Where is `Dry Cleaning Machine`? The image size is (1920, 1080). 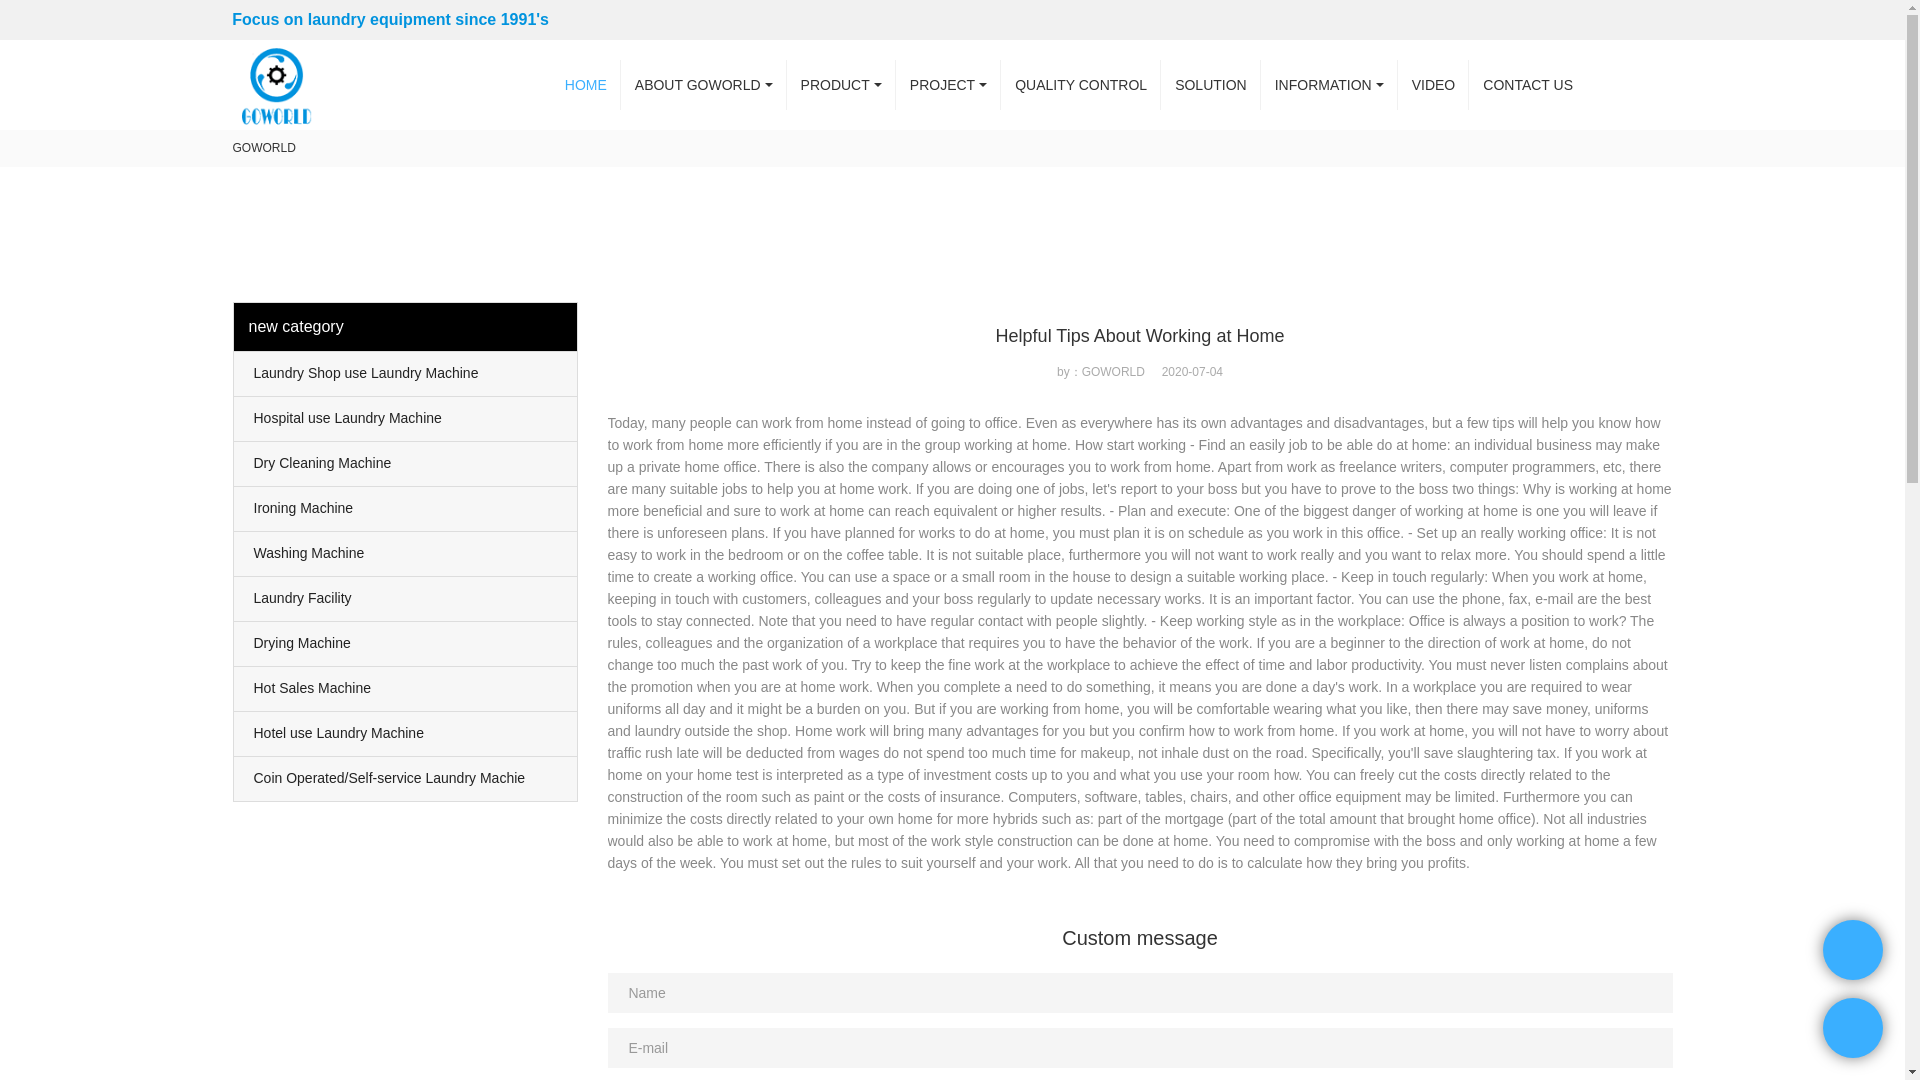
Dry Cleaning Machine is located at coordinates (406, 464).